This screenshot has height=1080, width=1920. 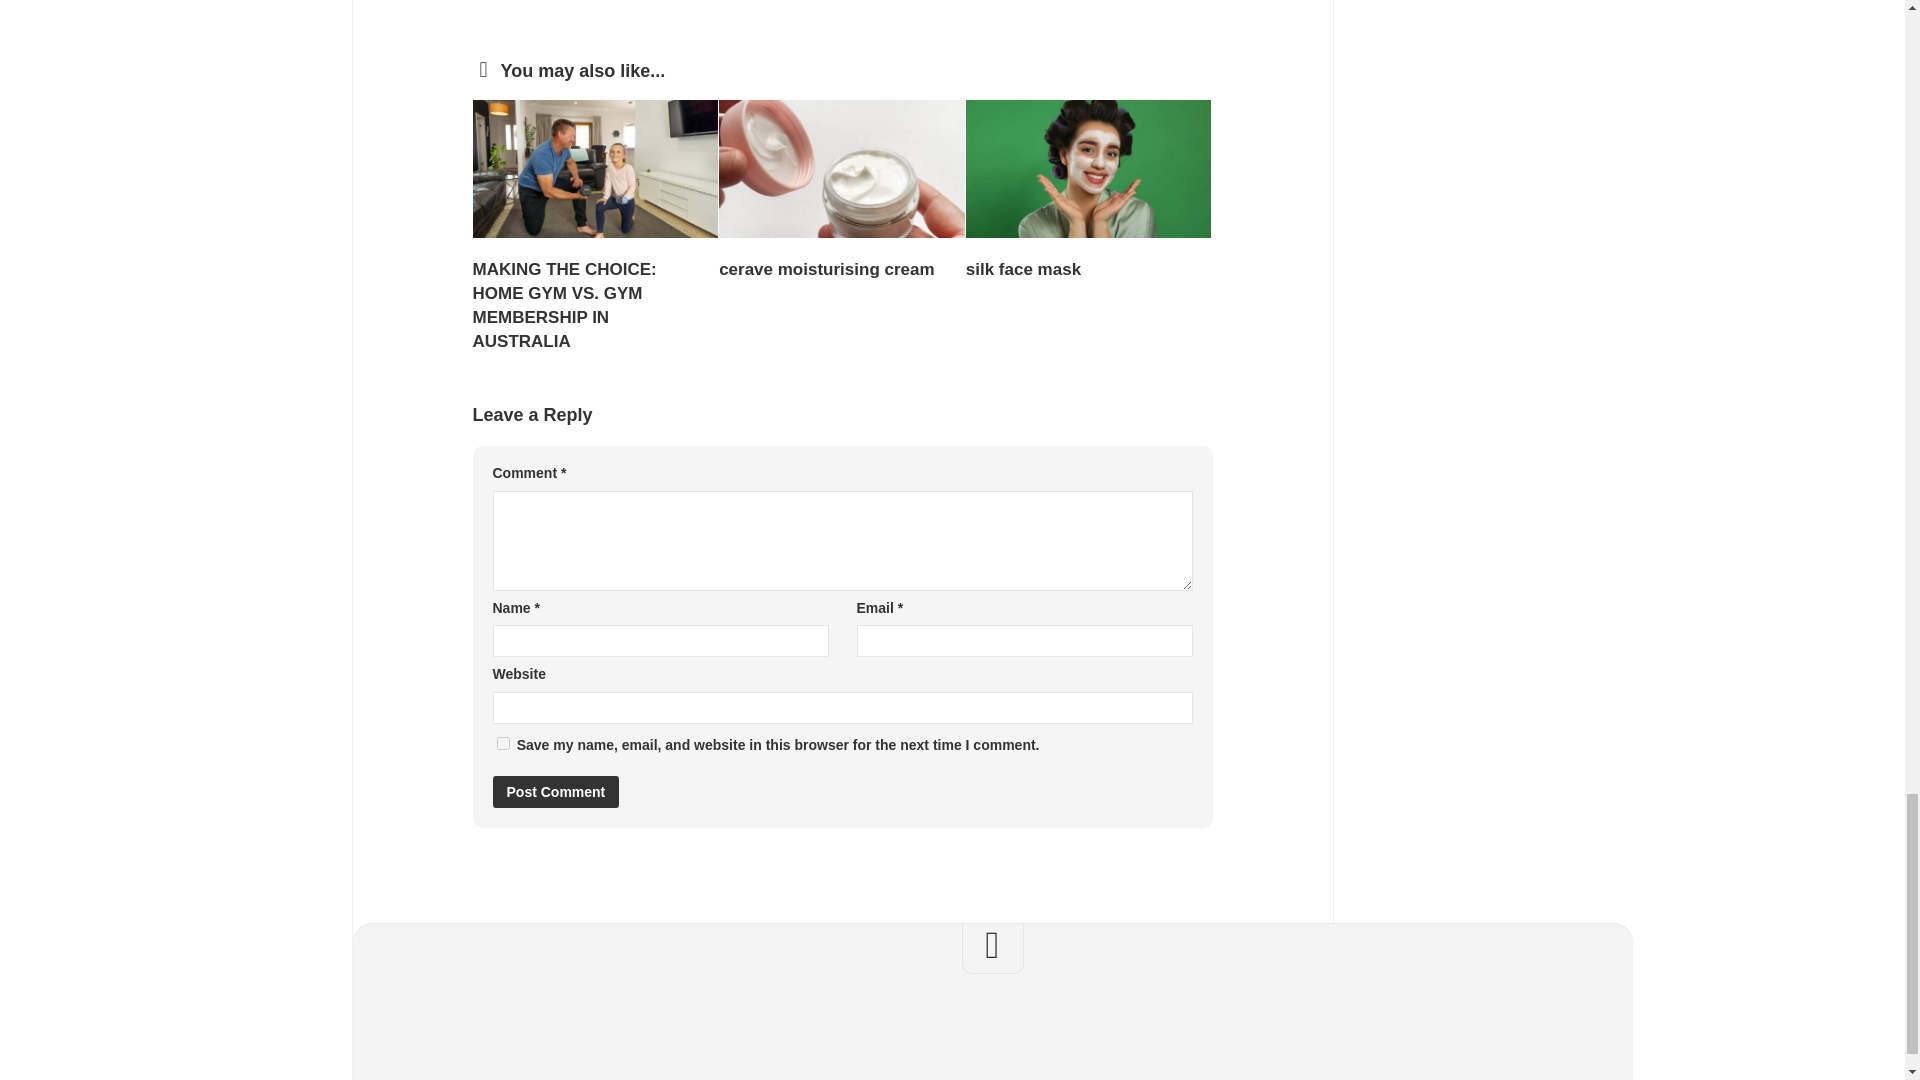 I want to click on cerave moisturising cream, so click(x=826, y=269).